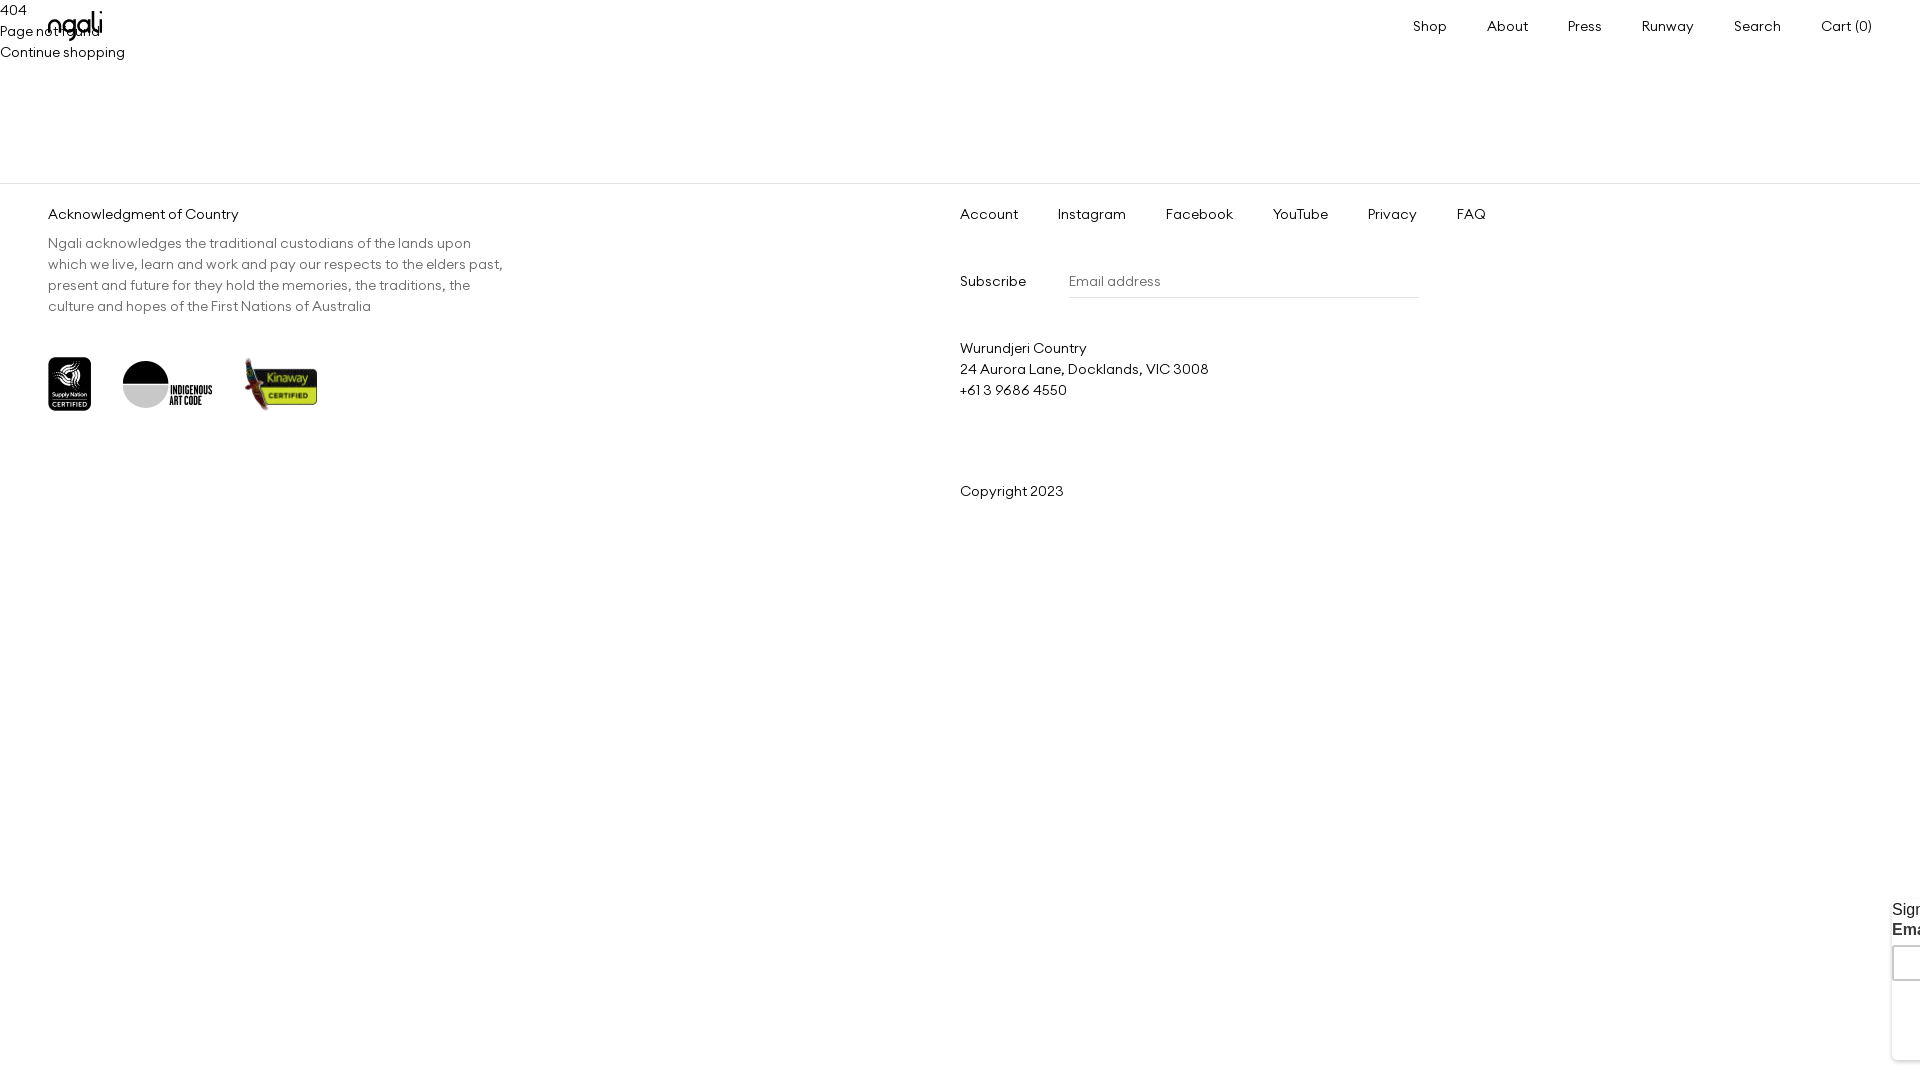 The width and height of the screenshot is (1920, 1080). I want to click on Continue shopping, so click(62, 52).